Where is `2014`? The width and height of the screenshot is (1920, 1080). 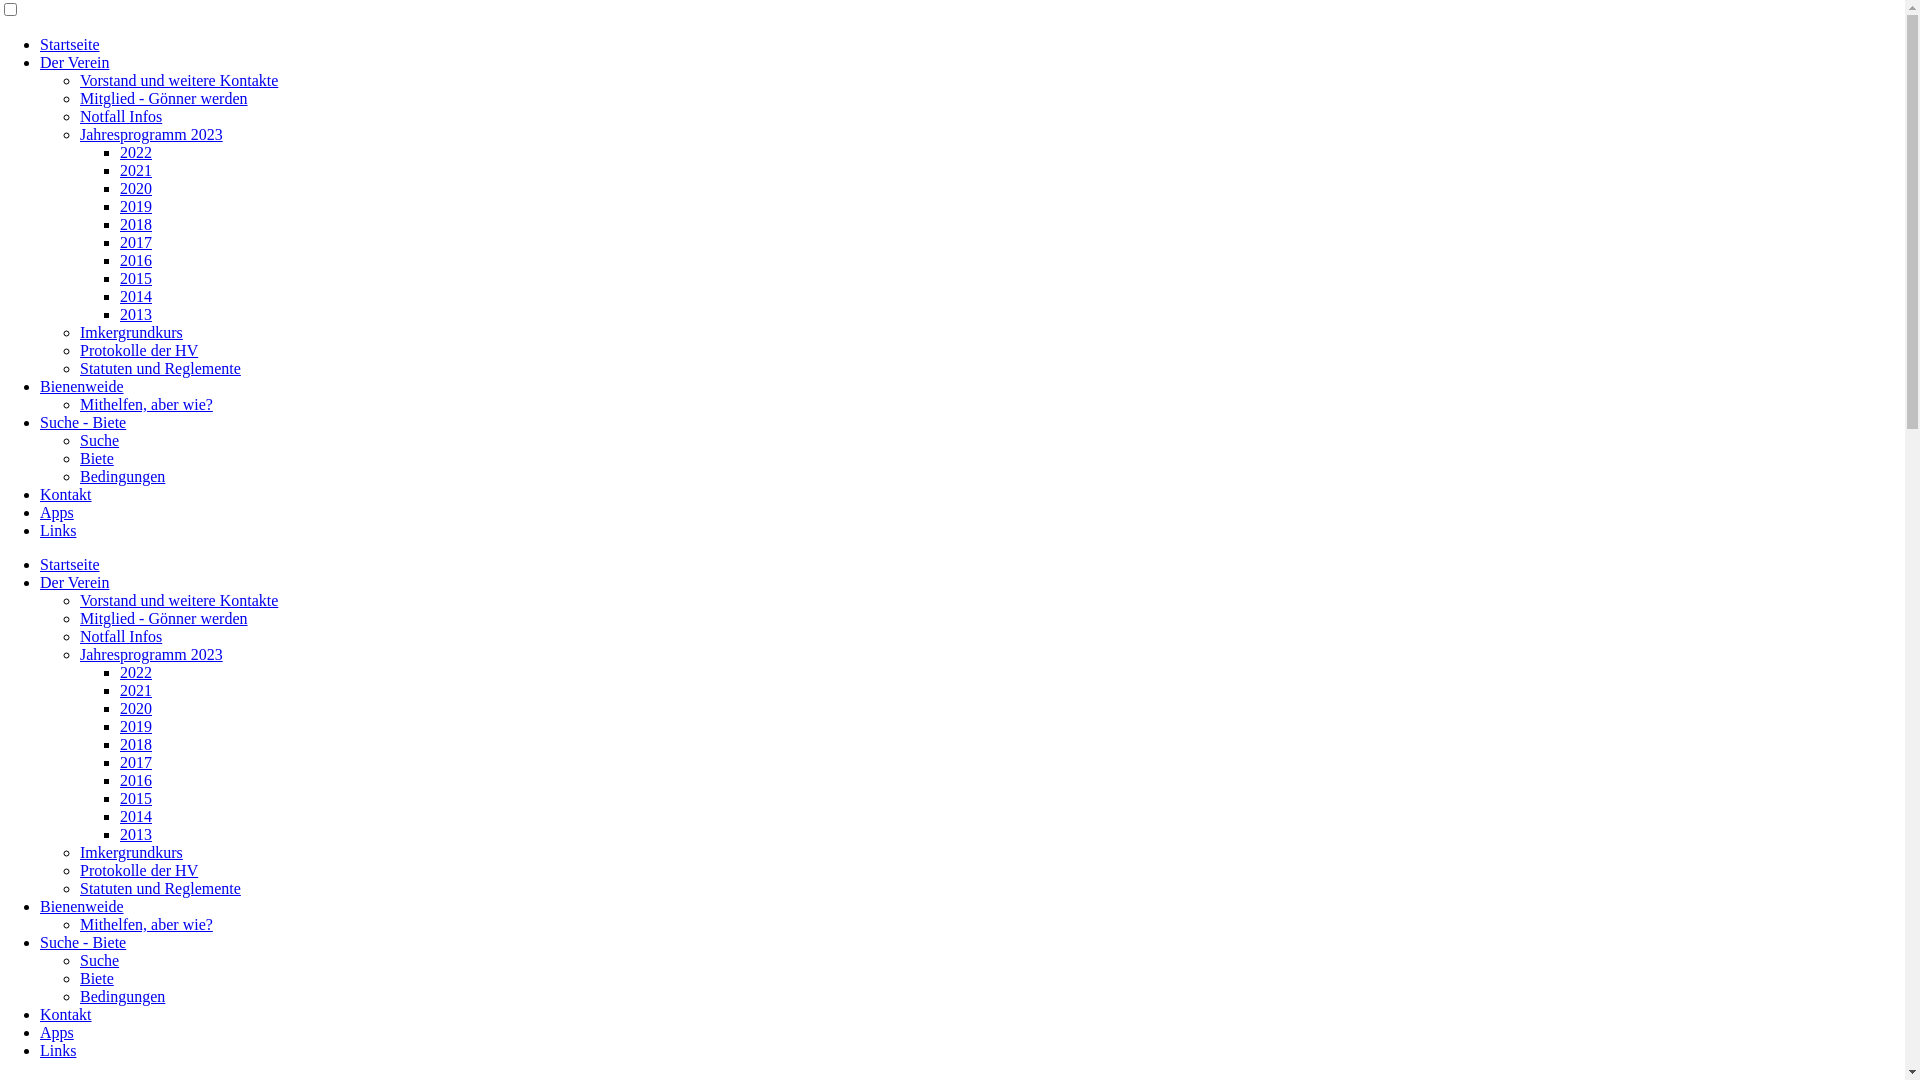 2014 is located at coordinates (136, 816).